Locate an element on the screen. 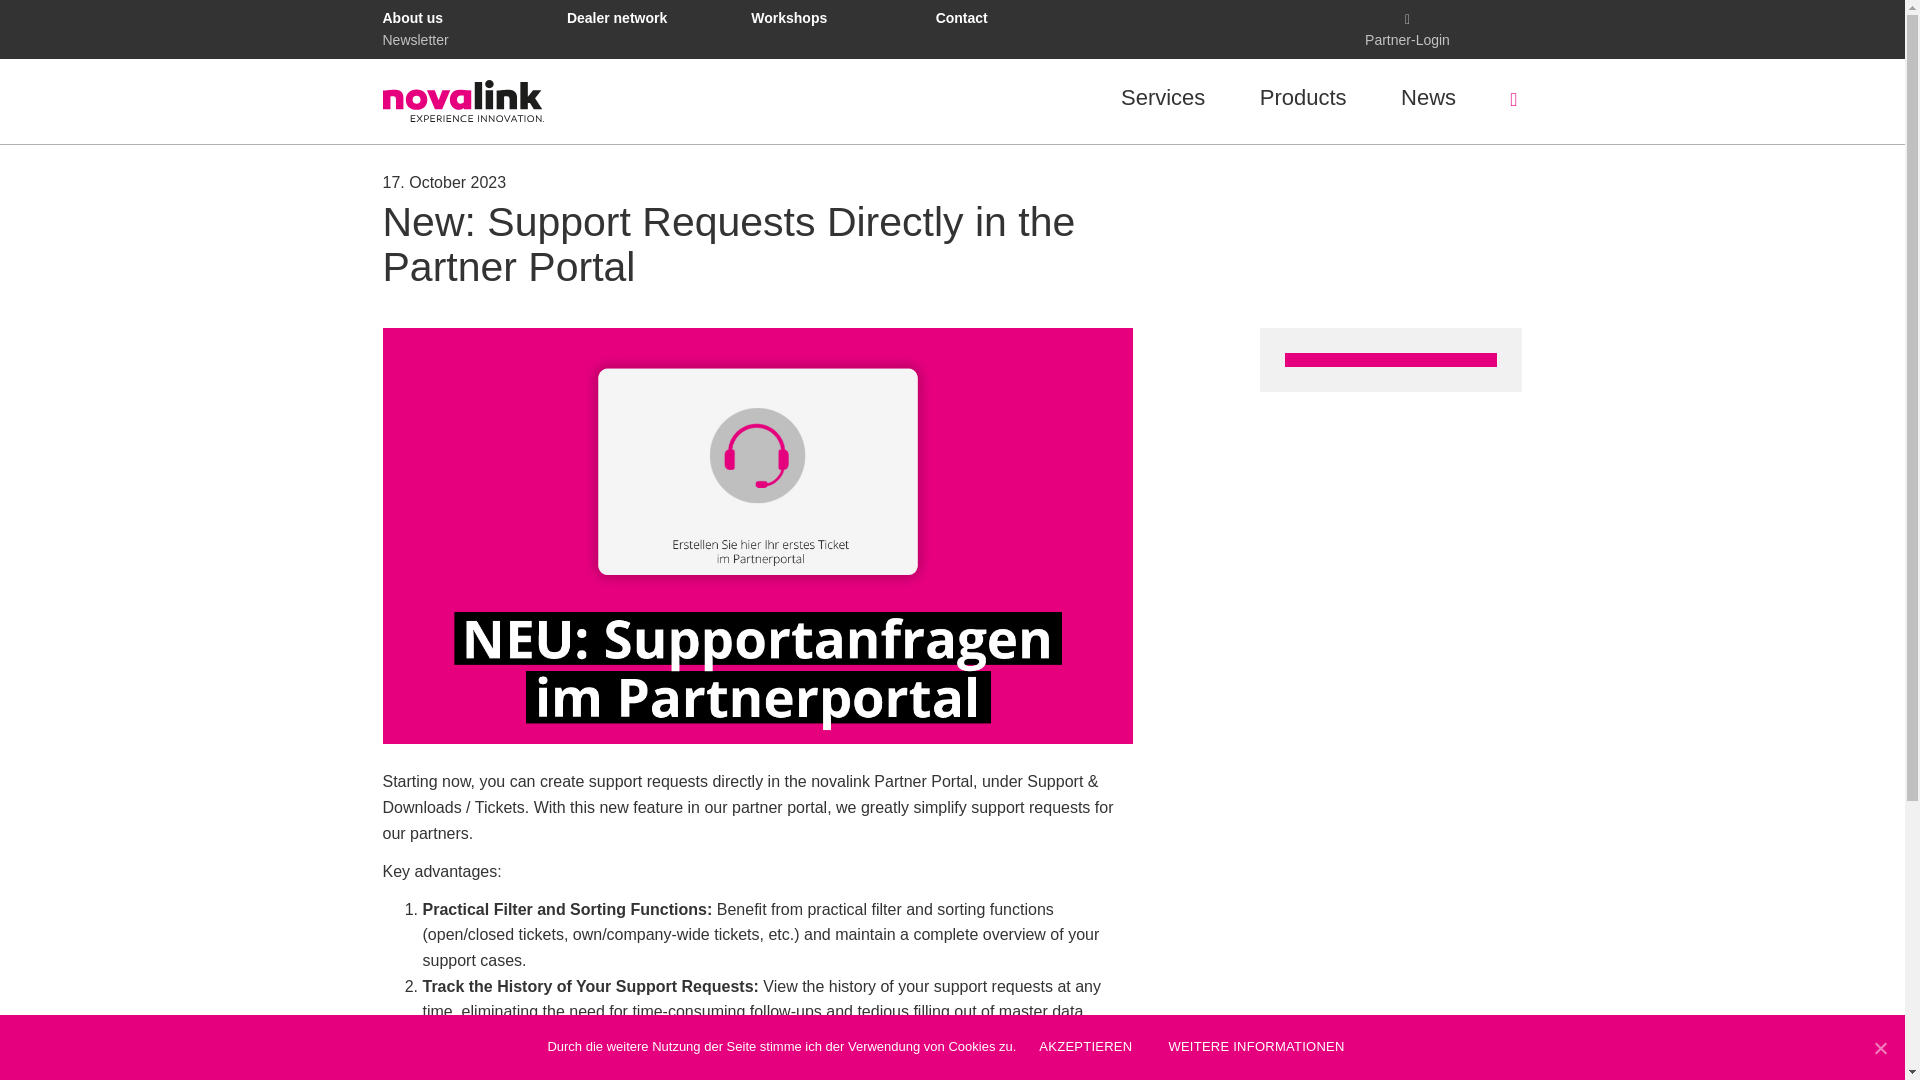 The width and height of the screenshot is (1920, 1080). Contact is located at coordinates (962, 17).